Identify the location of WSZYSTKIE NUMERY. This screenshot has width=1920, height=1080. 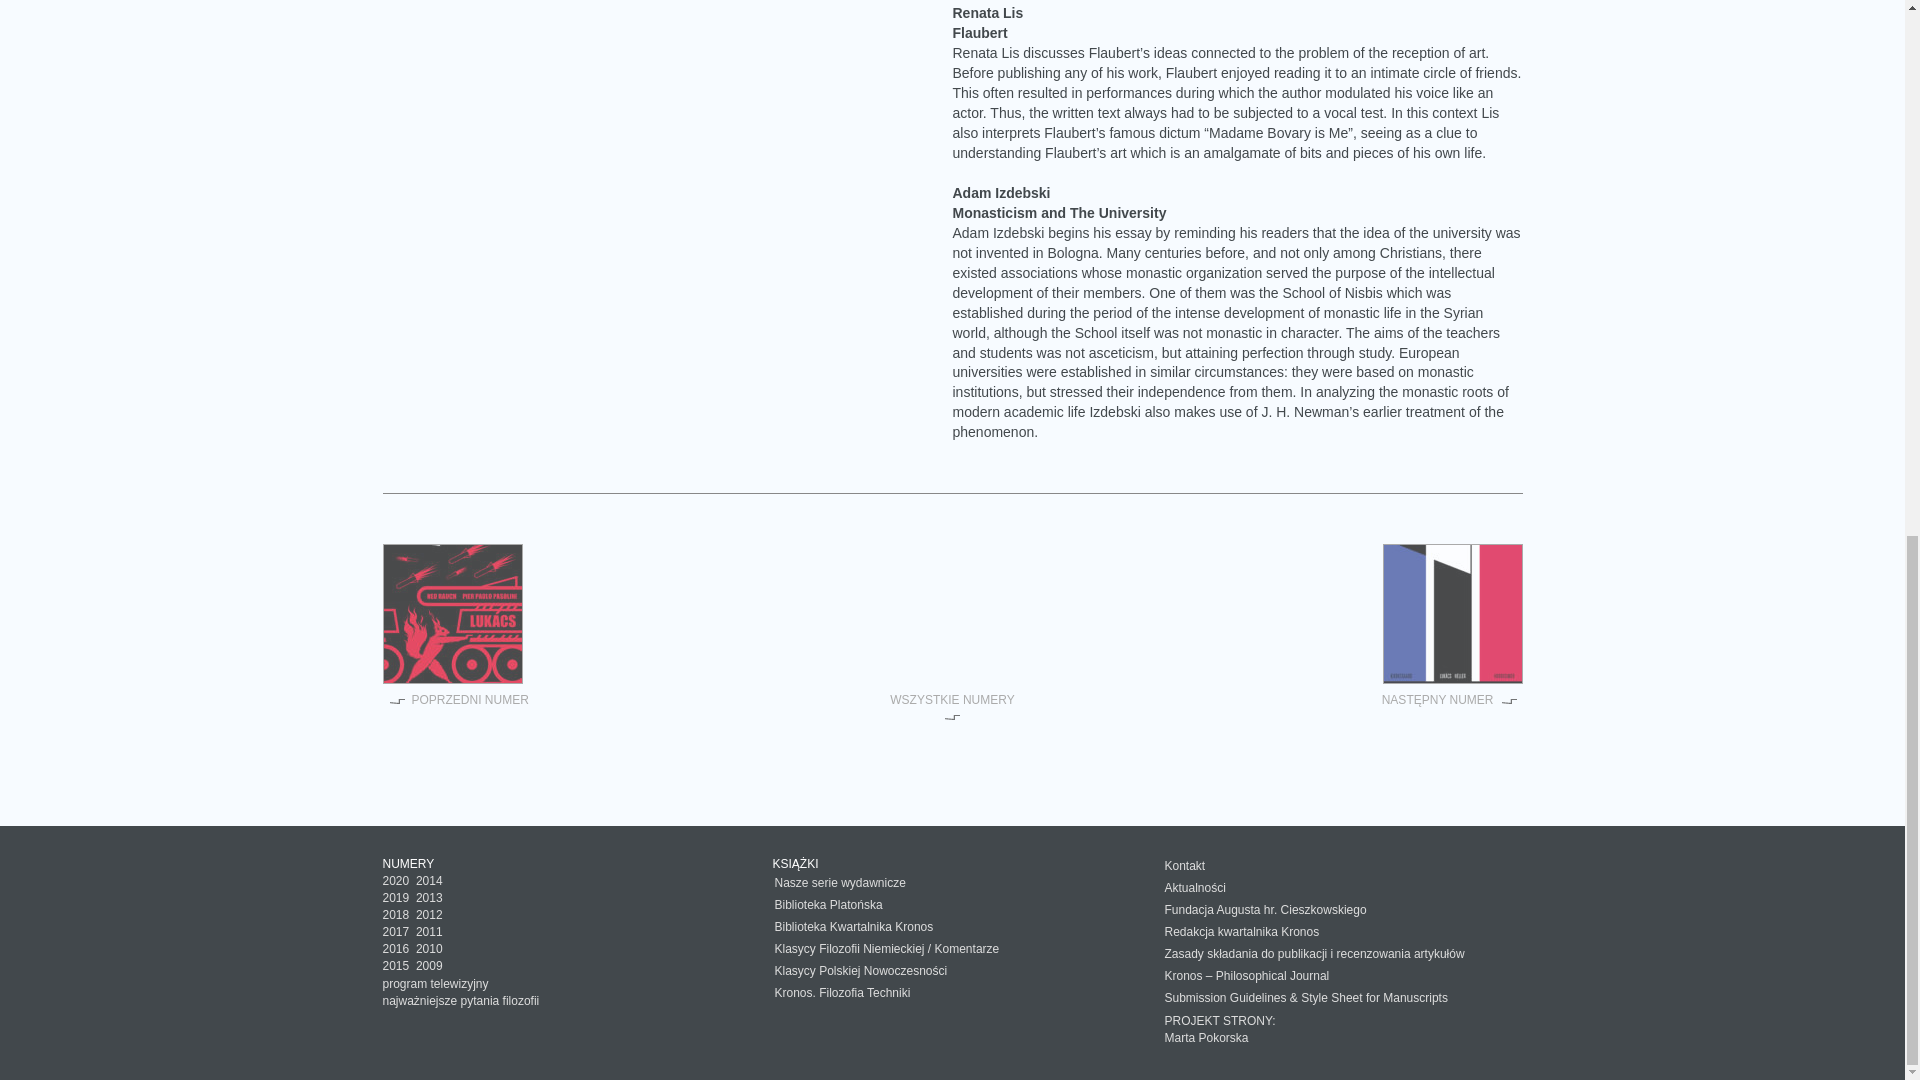
(952, 708).